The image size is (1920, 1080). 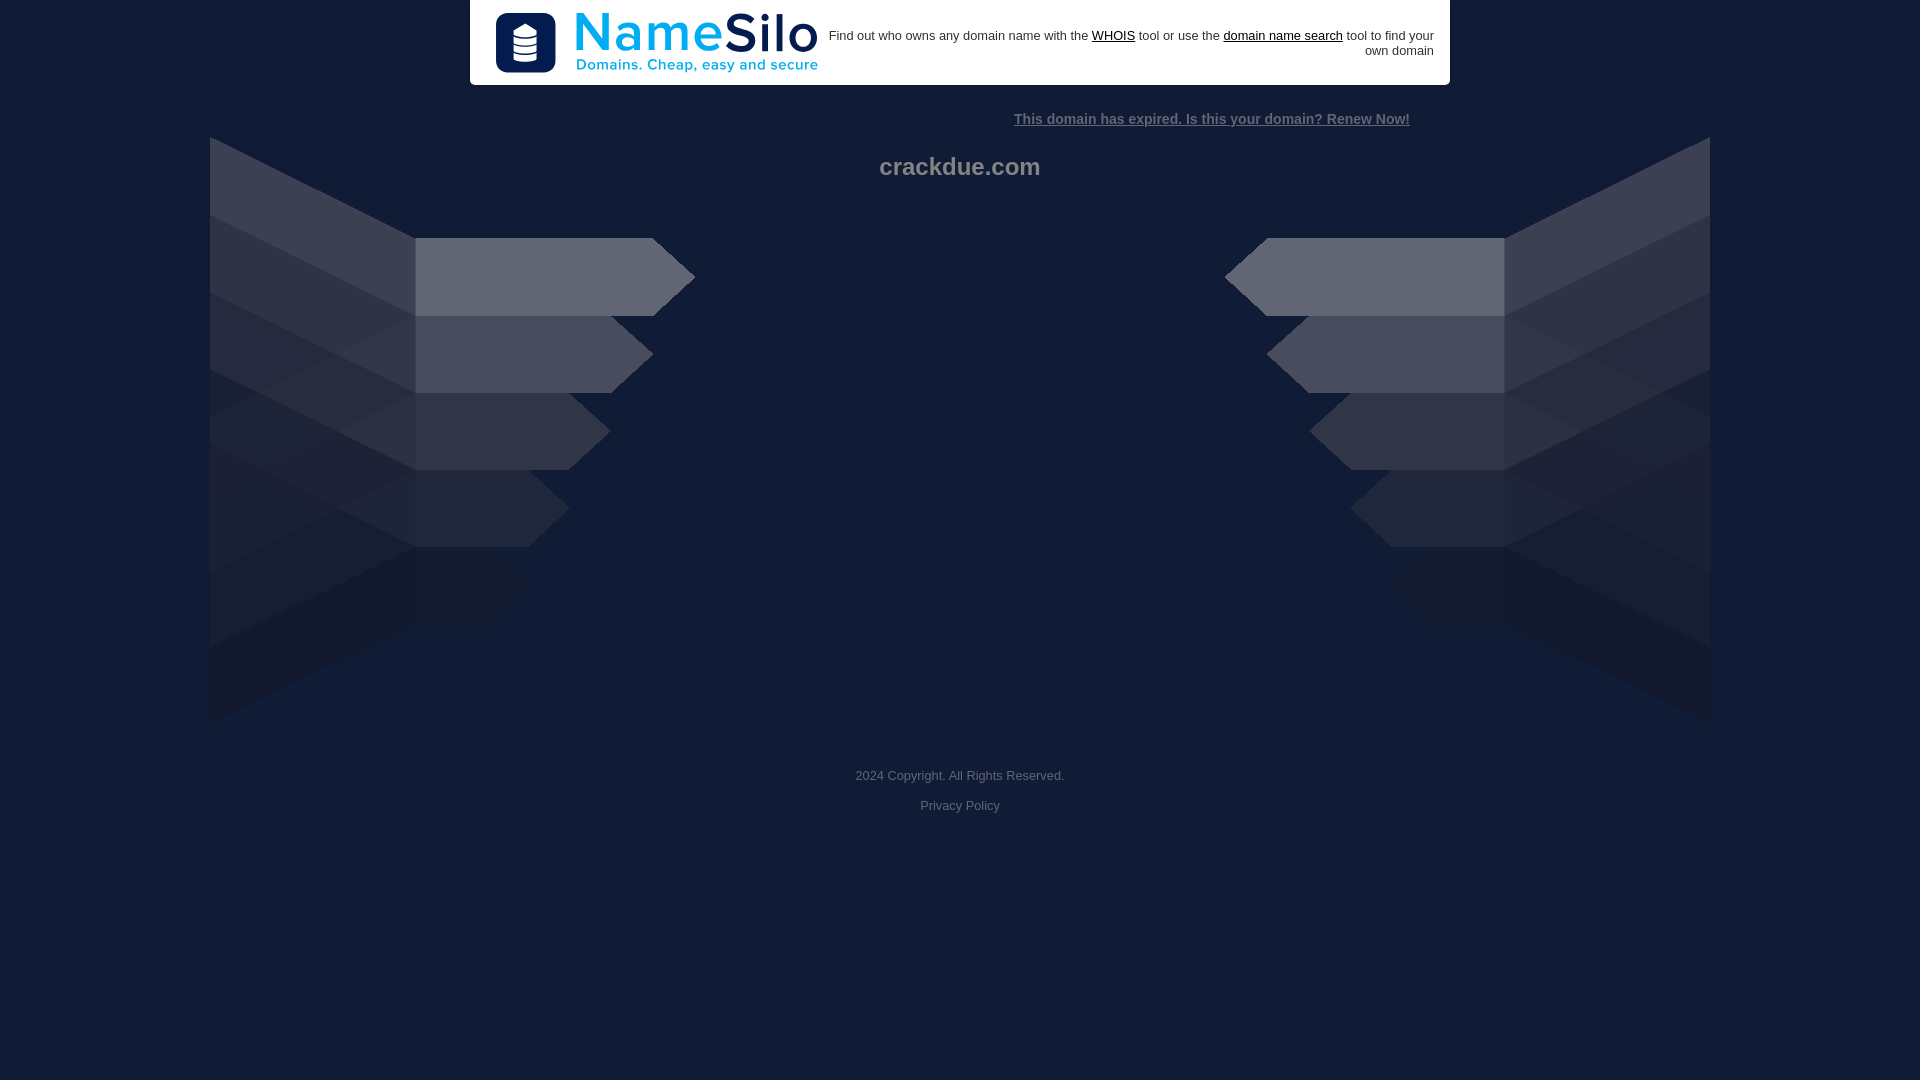 What do you see at coordinates (1282, 36) in the screenshot?
I see `domain name search` at bounding box center [1282, 36].